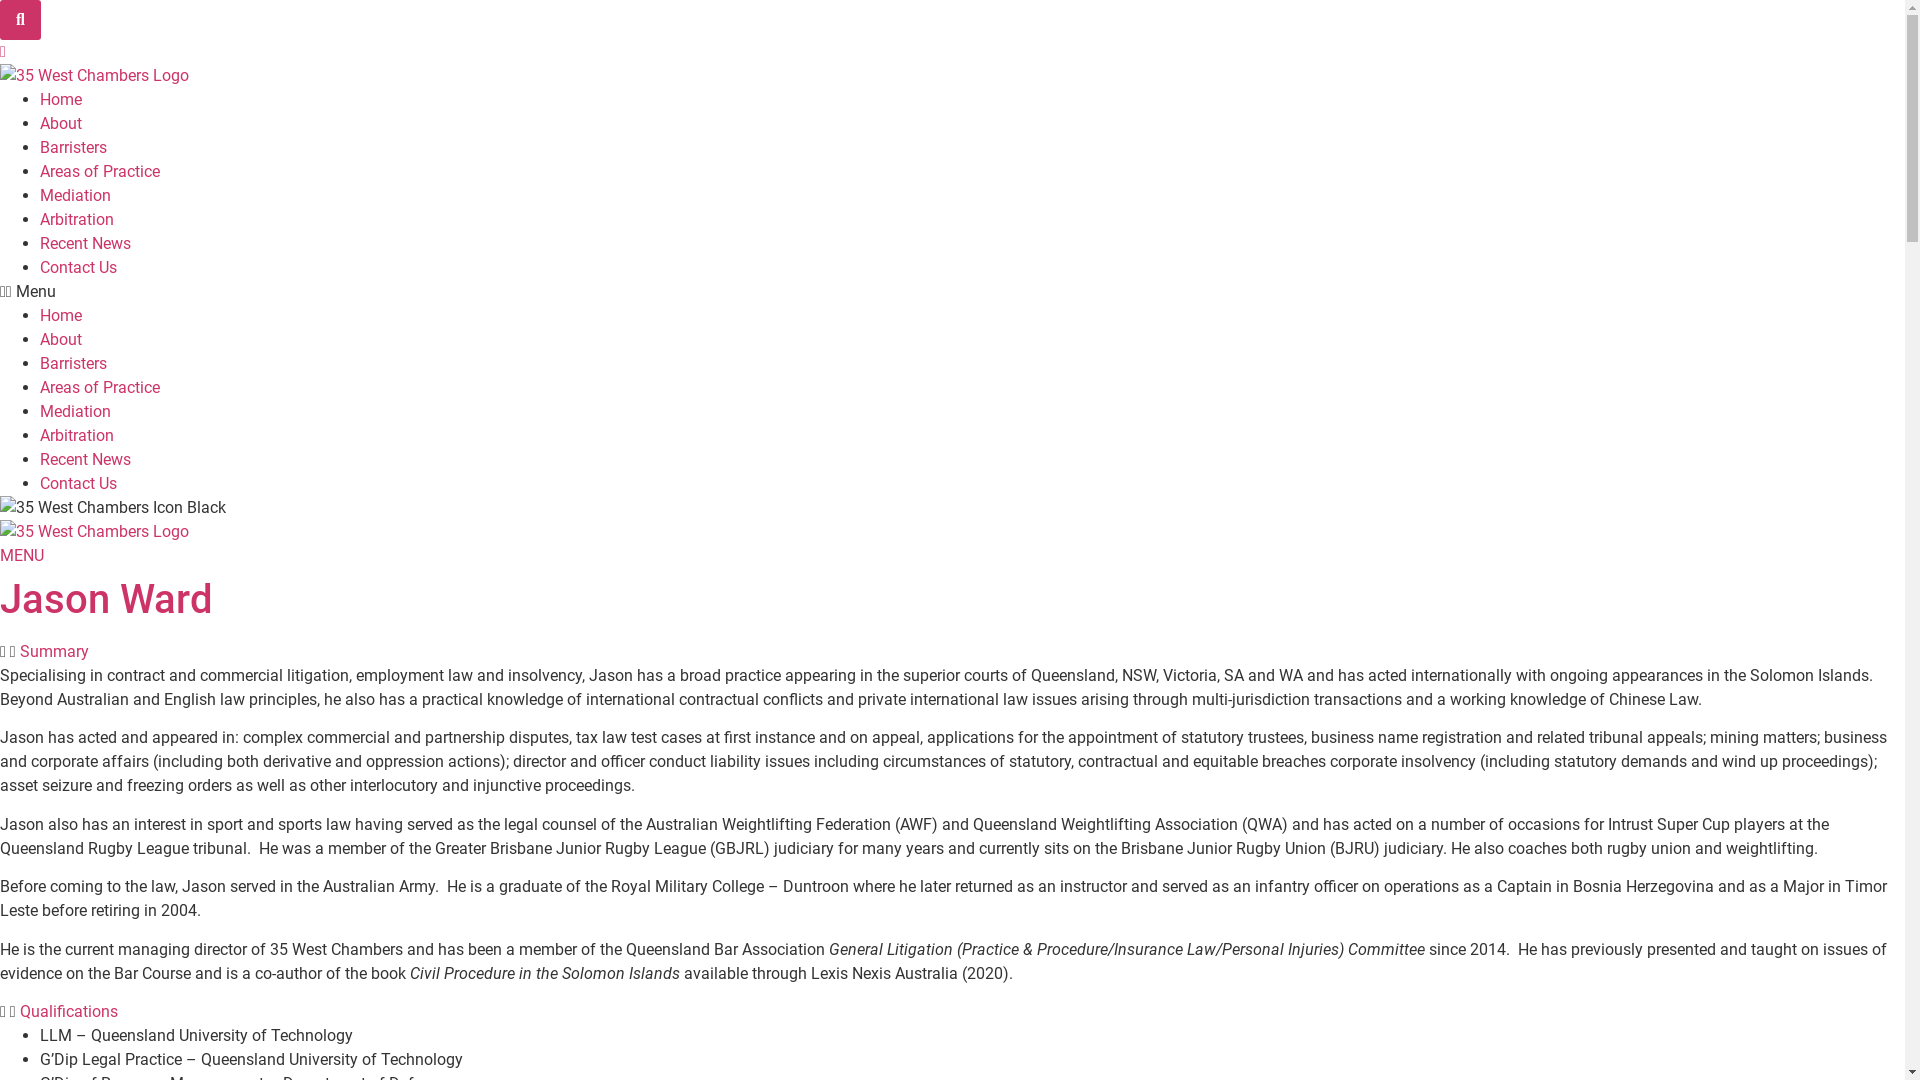 Image resolution: width=1920 pixels, height=1080 pixels. What do you see at coordinates (22, 556) in the screenshot?
I see `MENU` at bounding box center [22, 556].